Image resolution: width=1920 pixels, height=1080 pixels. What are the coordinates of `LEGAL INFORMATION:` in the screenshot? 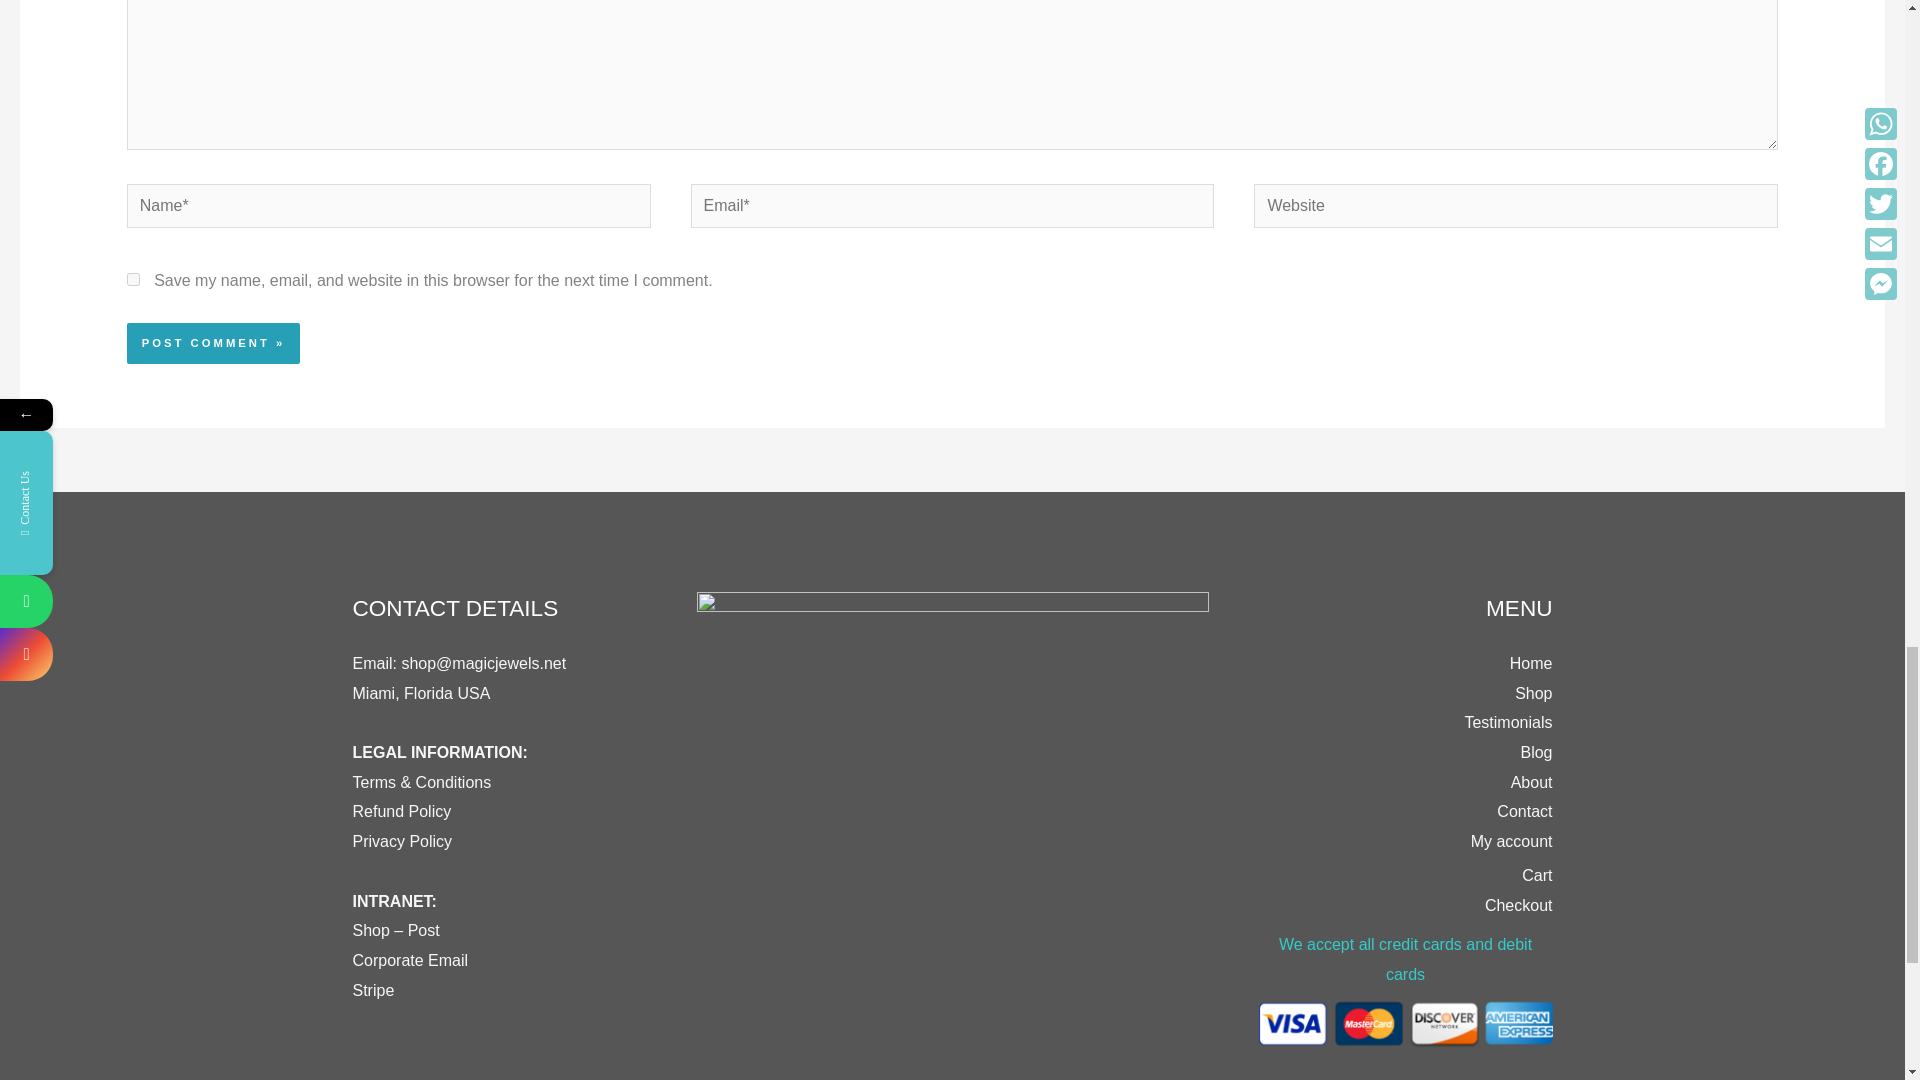 It's located at (438, 767).